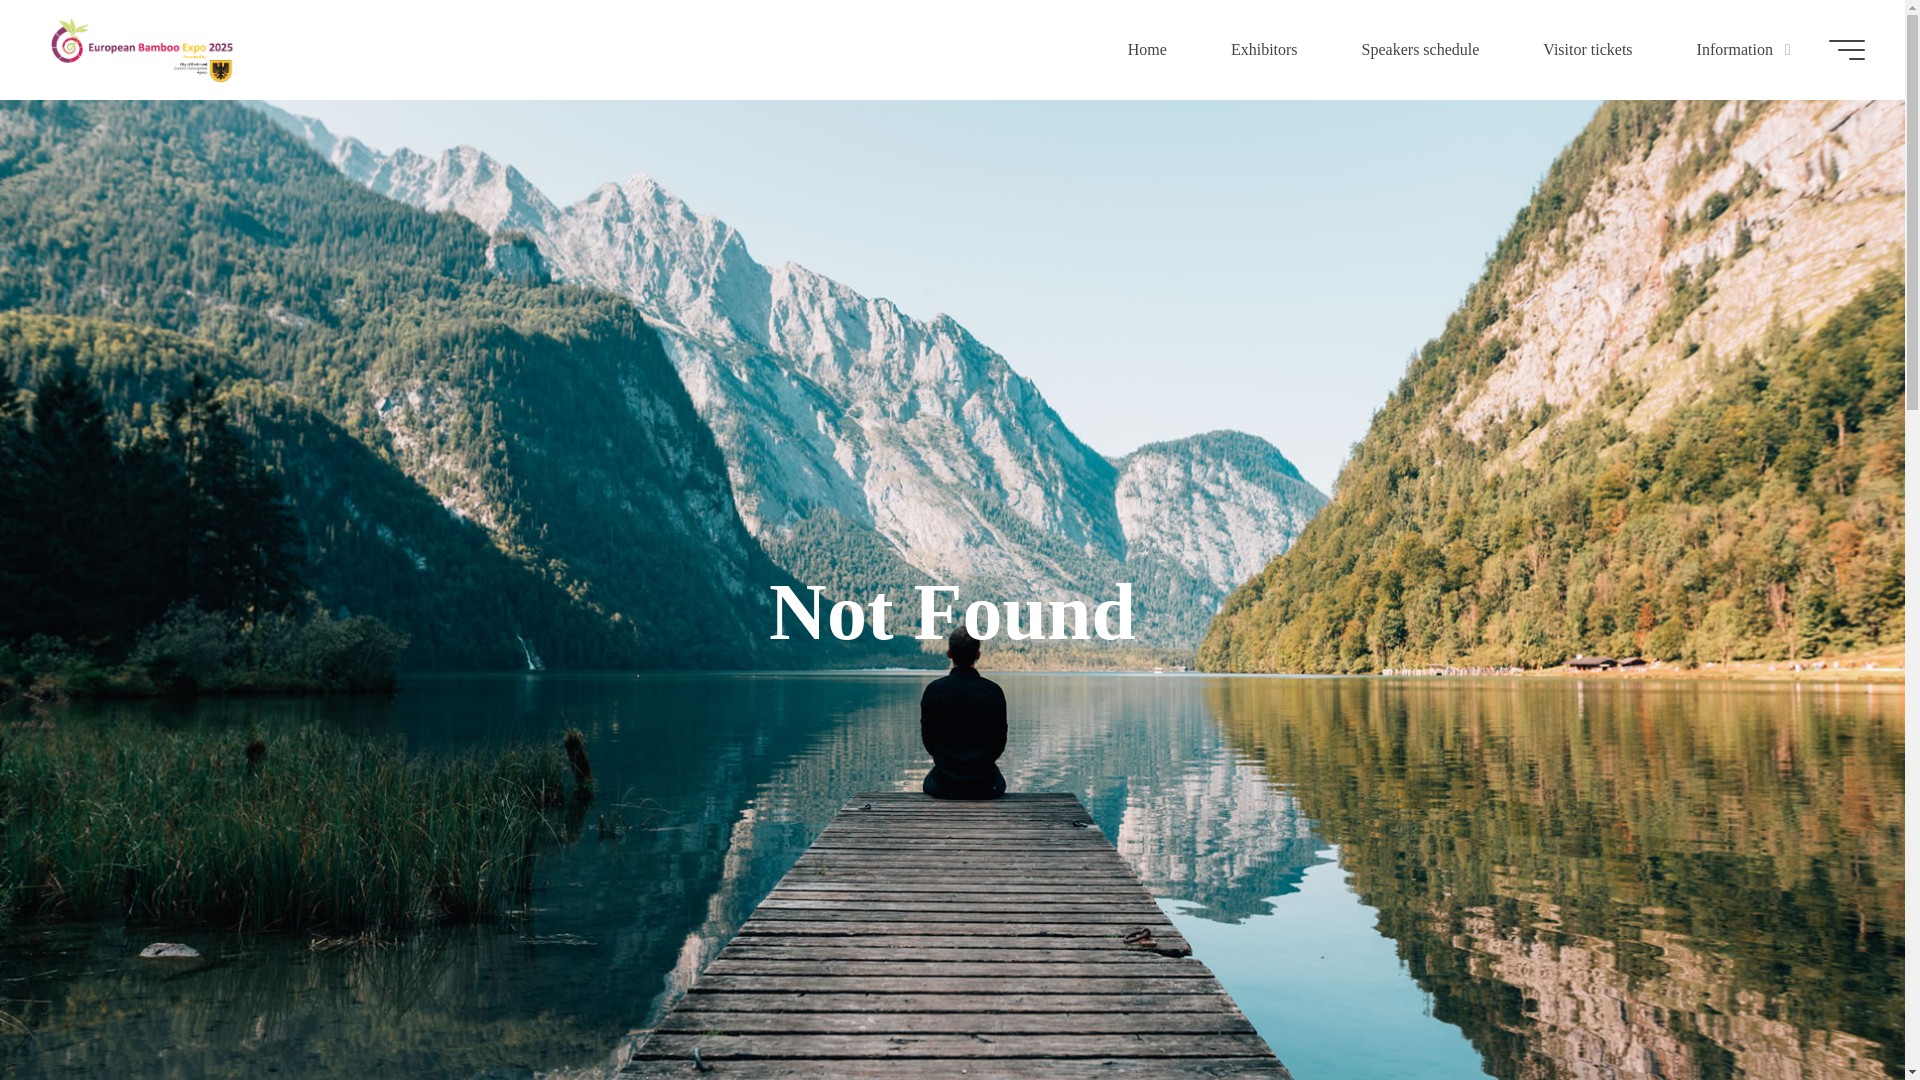  I want to click on Home, so click(1147, 50).